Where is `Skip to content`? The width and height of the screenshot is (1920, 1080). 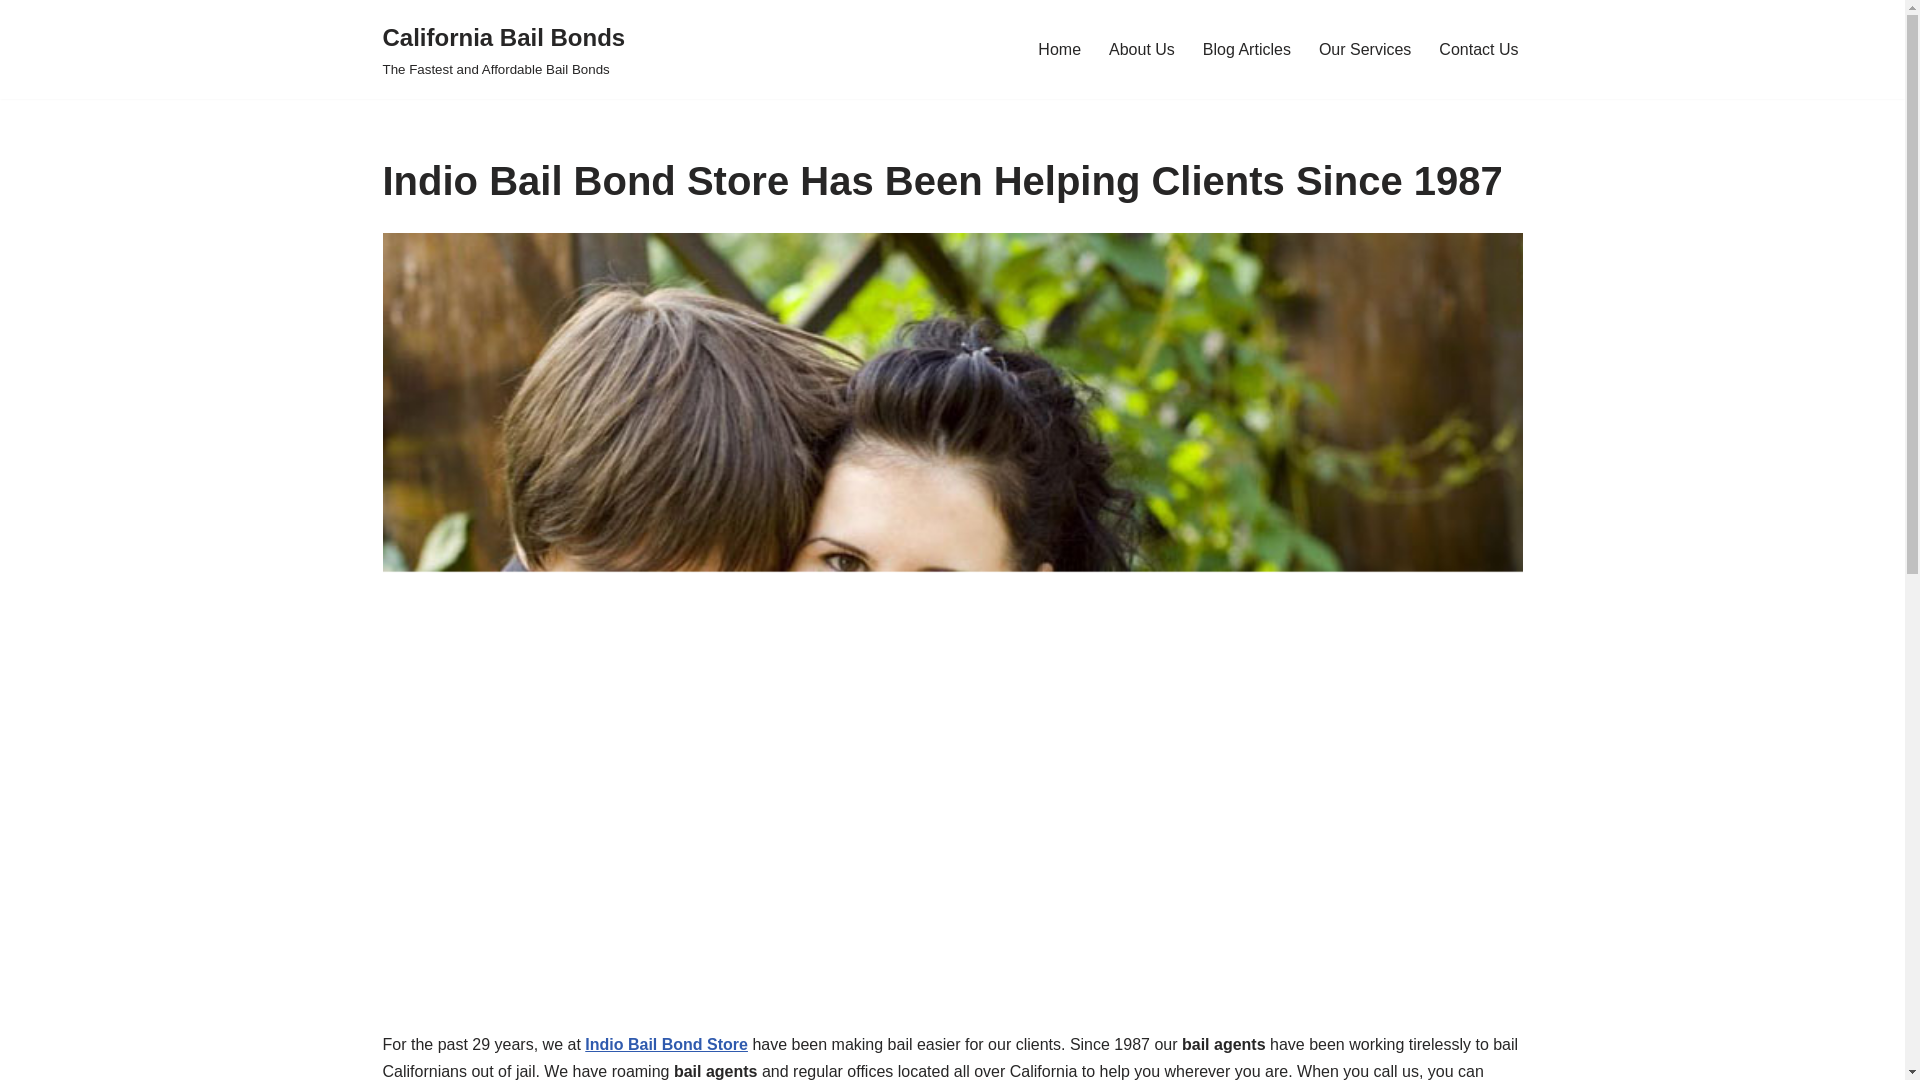 Skip to content is located at coordinates (1478, 48).